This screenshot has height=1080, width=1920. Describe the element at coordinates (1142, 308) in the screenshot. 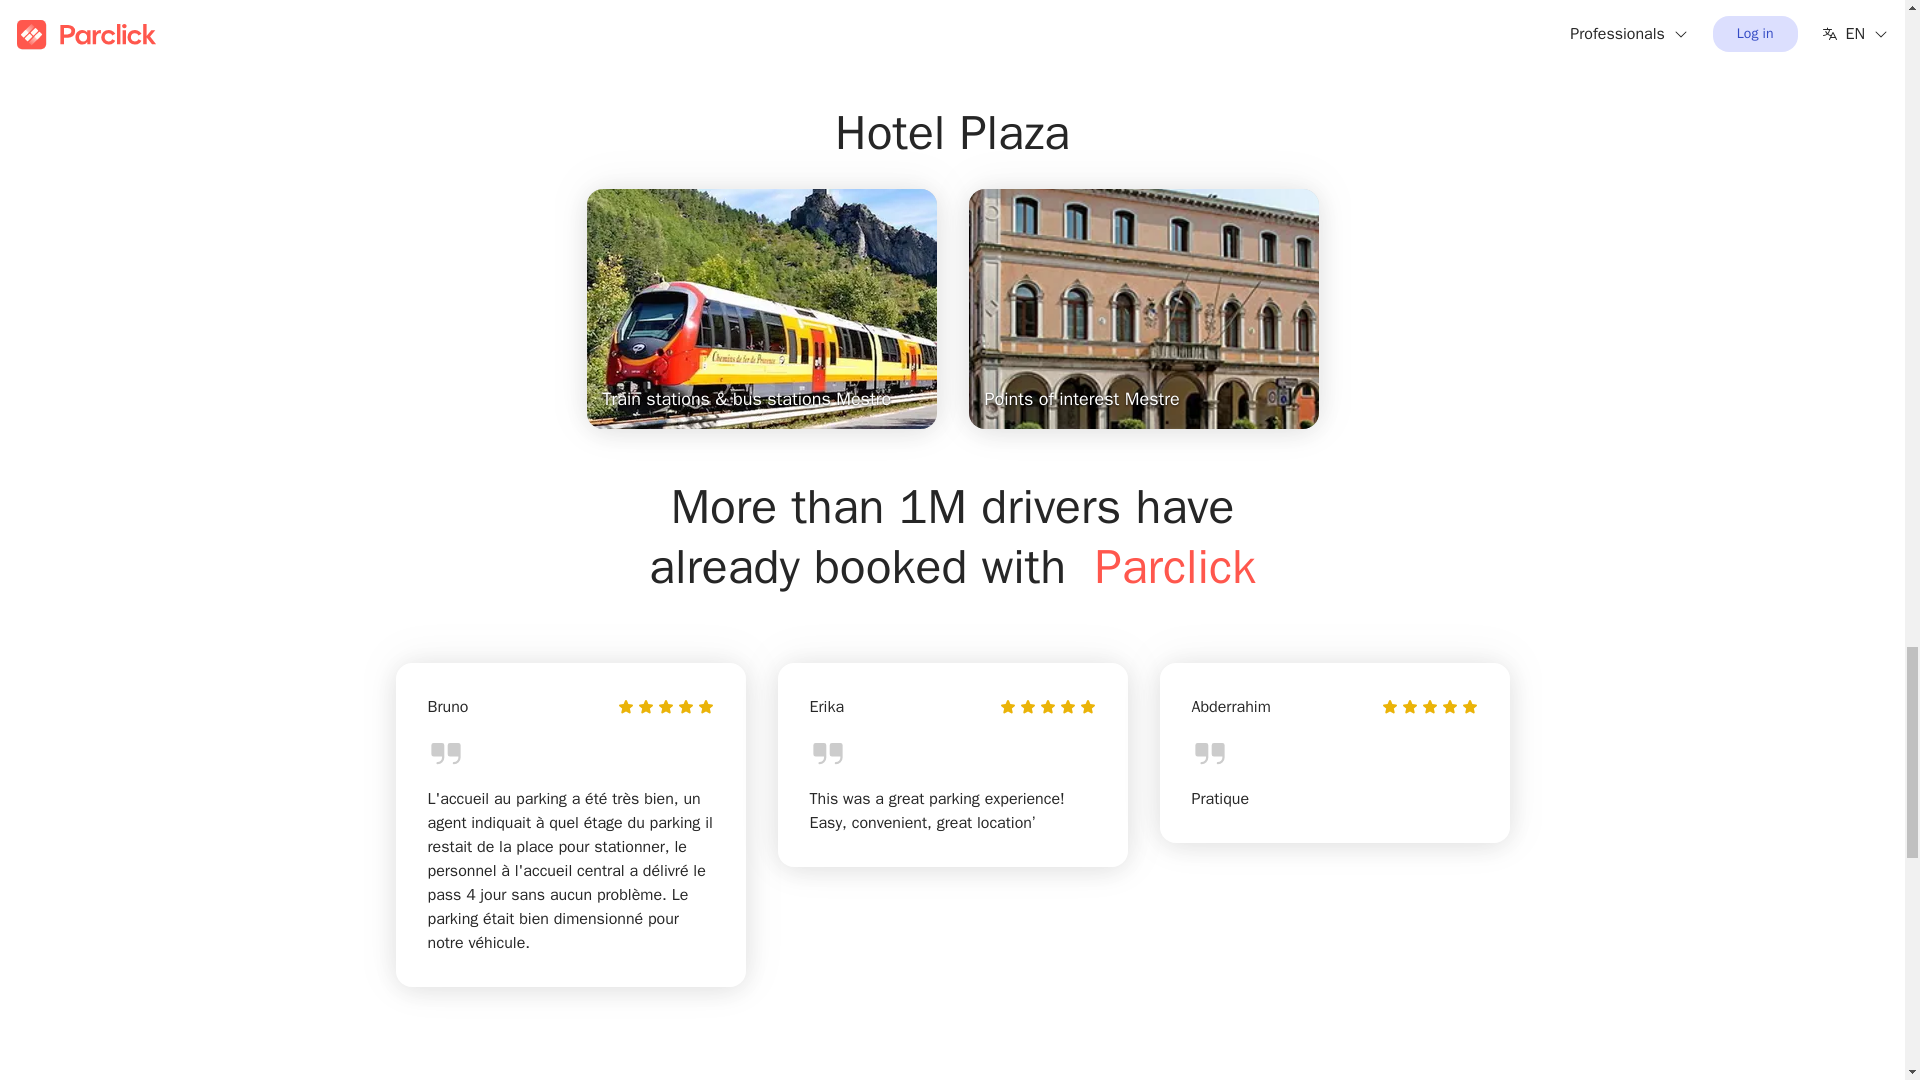

I see `Points of interest Mestre` at that location.